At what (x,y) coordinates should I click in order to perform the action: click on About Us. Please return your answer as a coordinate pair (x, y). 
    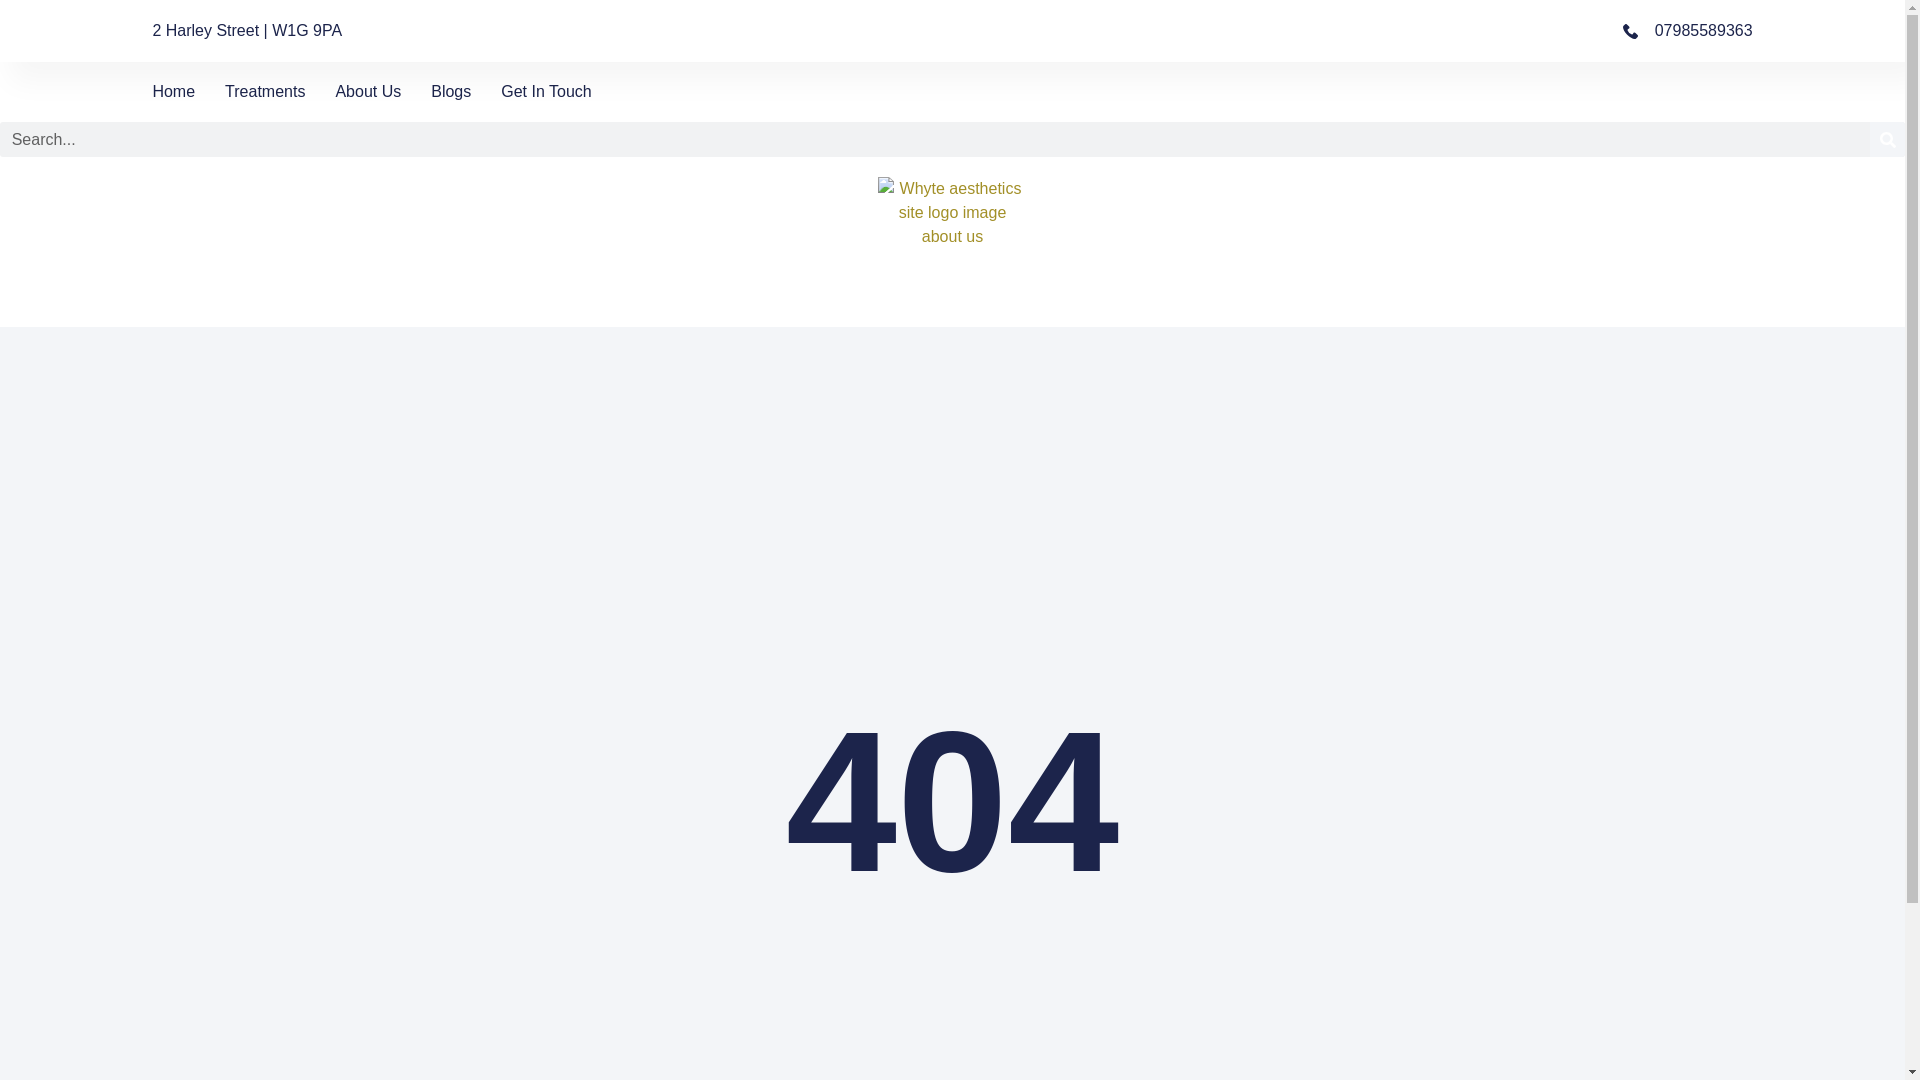
    Looking at the image, I should click on (368, 91).